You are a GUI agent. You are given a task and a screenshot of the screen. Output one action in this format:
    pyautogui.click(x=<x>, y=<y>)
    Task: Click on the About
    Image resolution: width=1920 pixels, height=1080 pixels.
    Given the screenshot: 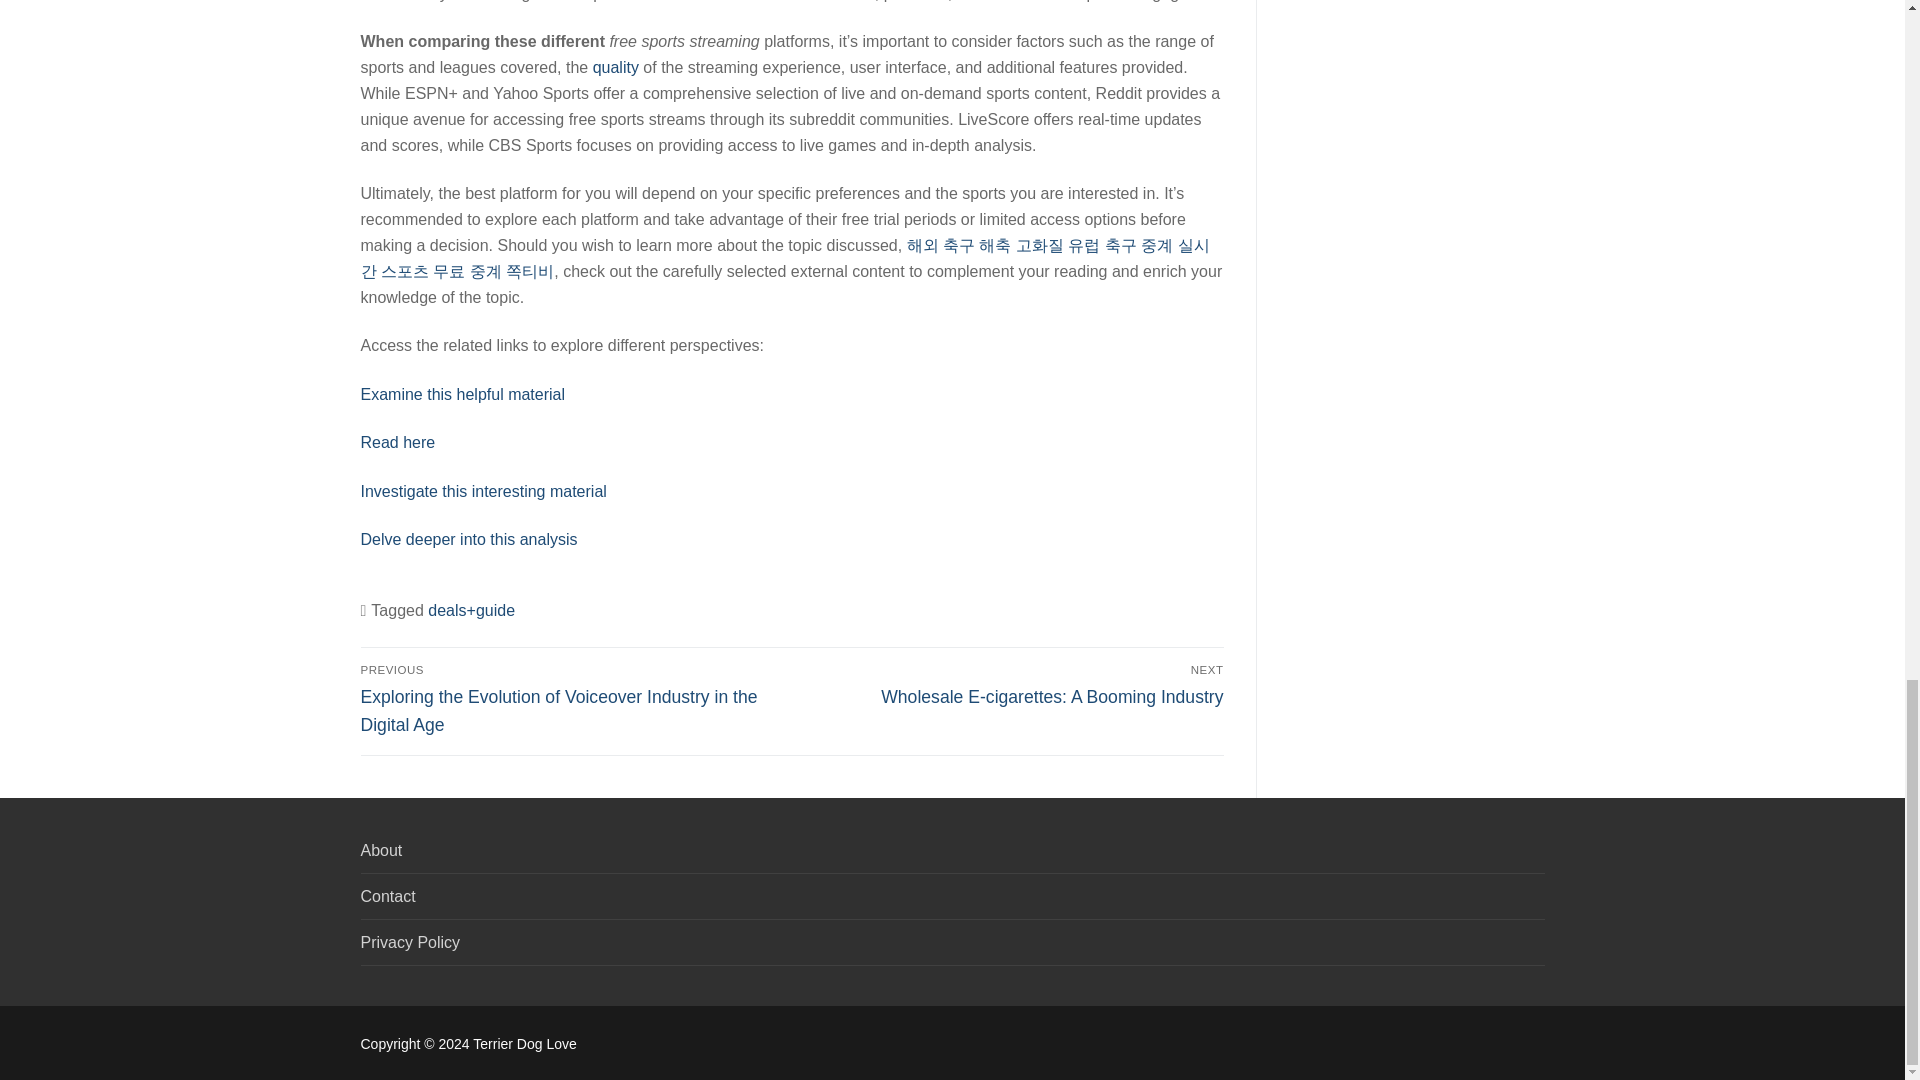 What is the action you would take?
    pyautogui.click(x=398, y=442)
    